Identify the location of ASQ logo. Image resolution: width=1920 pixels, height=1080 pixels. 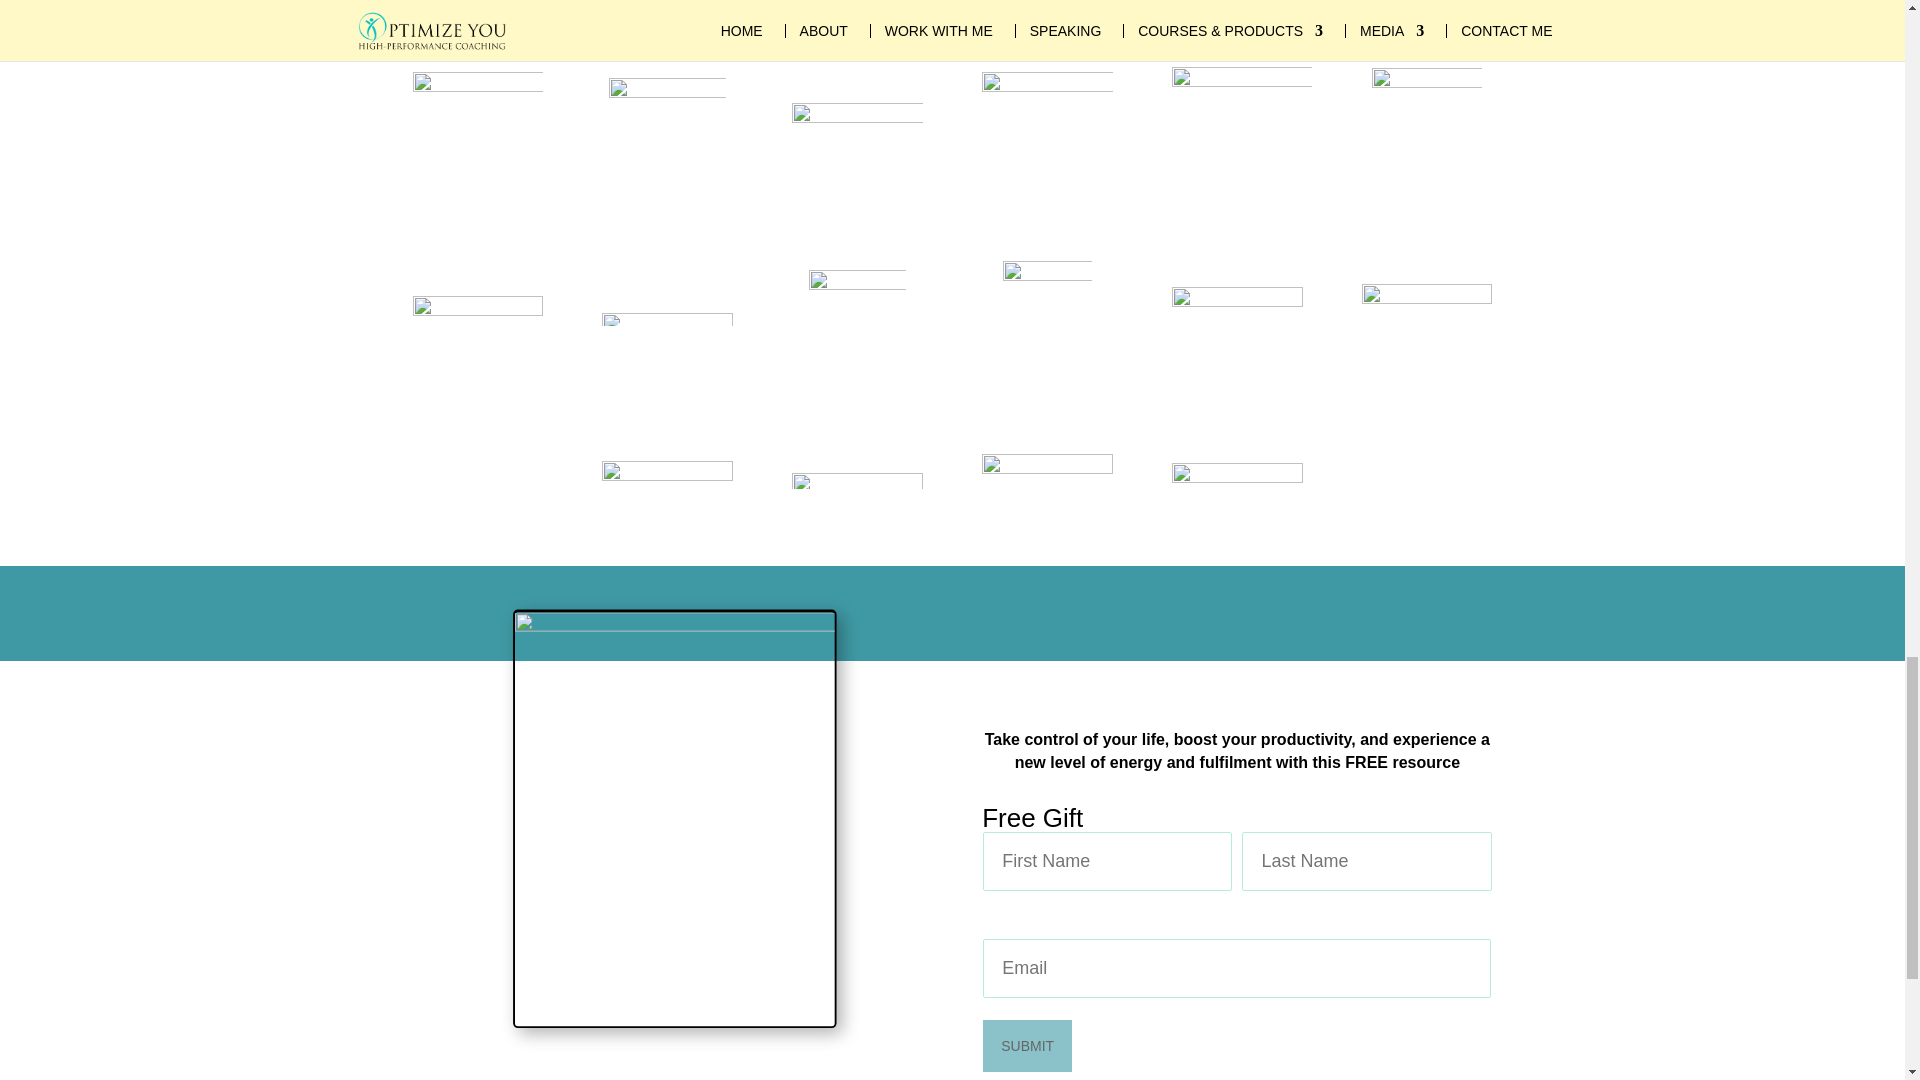
(666, 482).